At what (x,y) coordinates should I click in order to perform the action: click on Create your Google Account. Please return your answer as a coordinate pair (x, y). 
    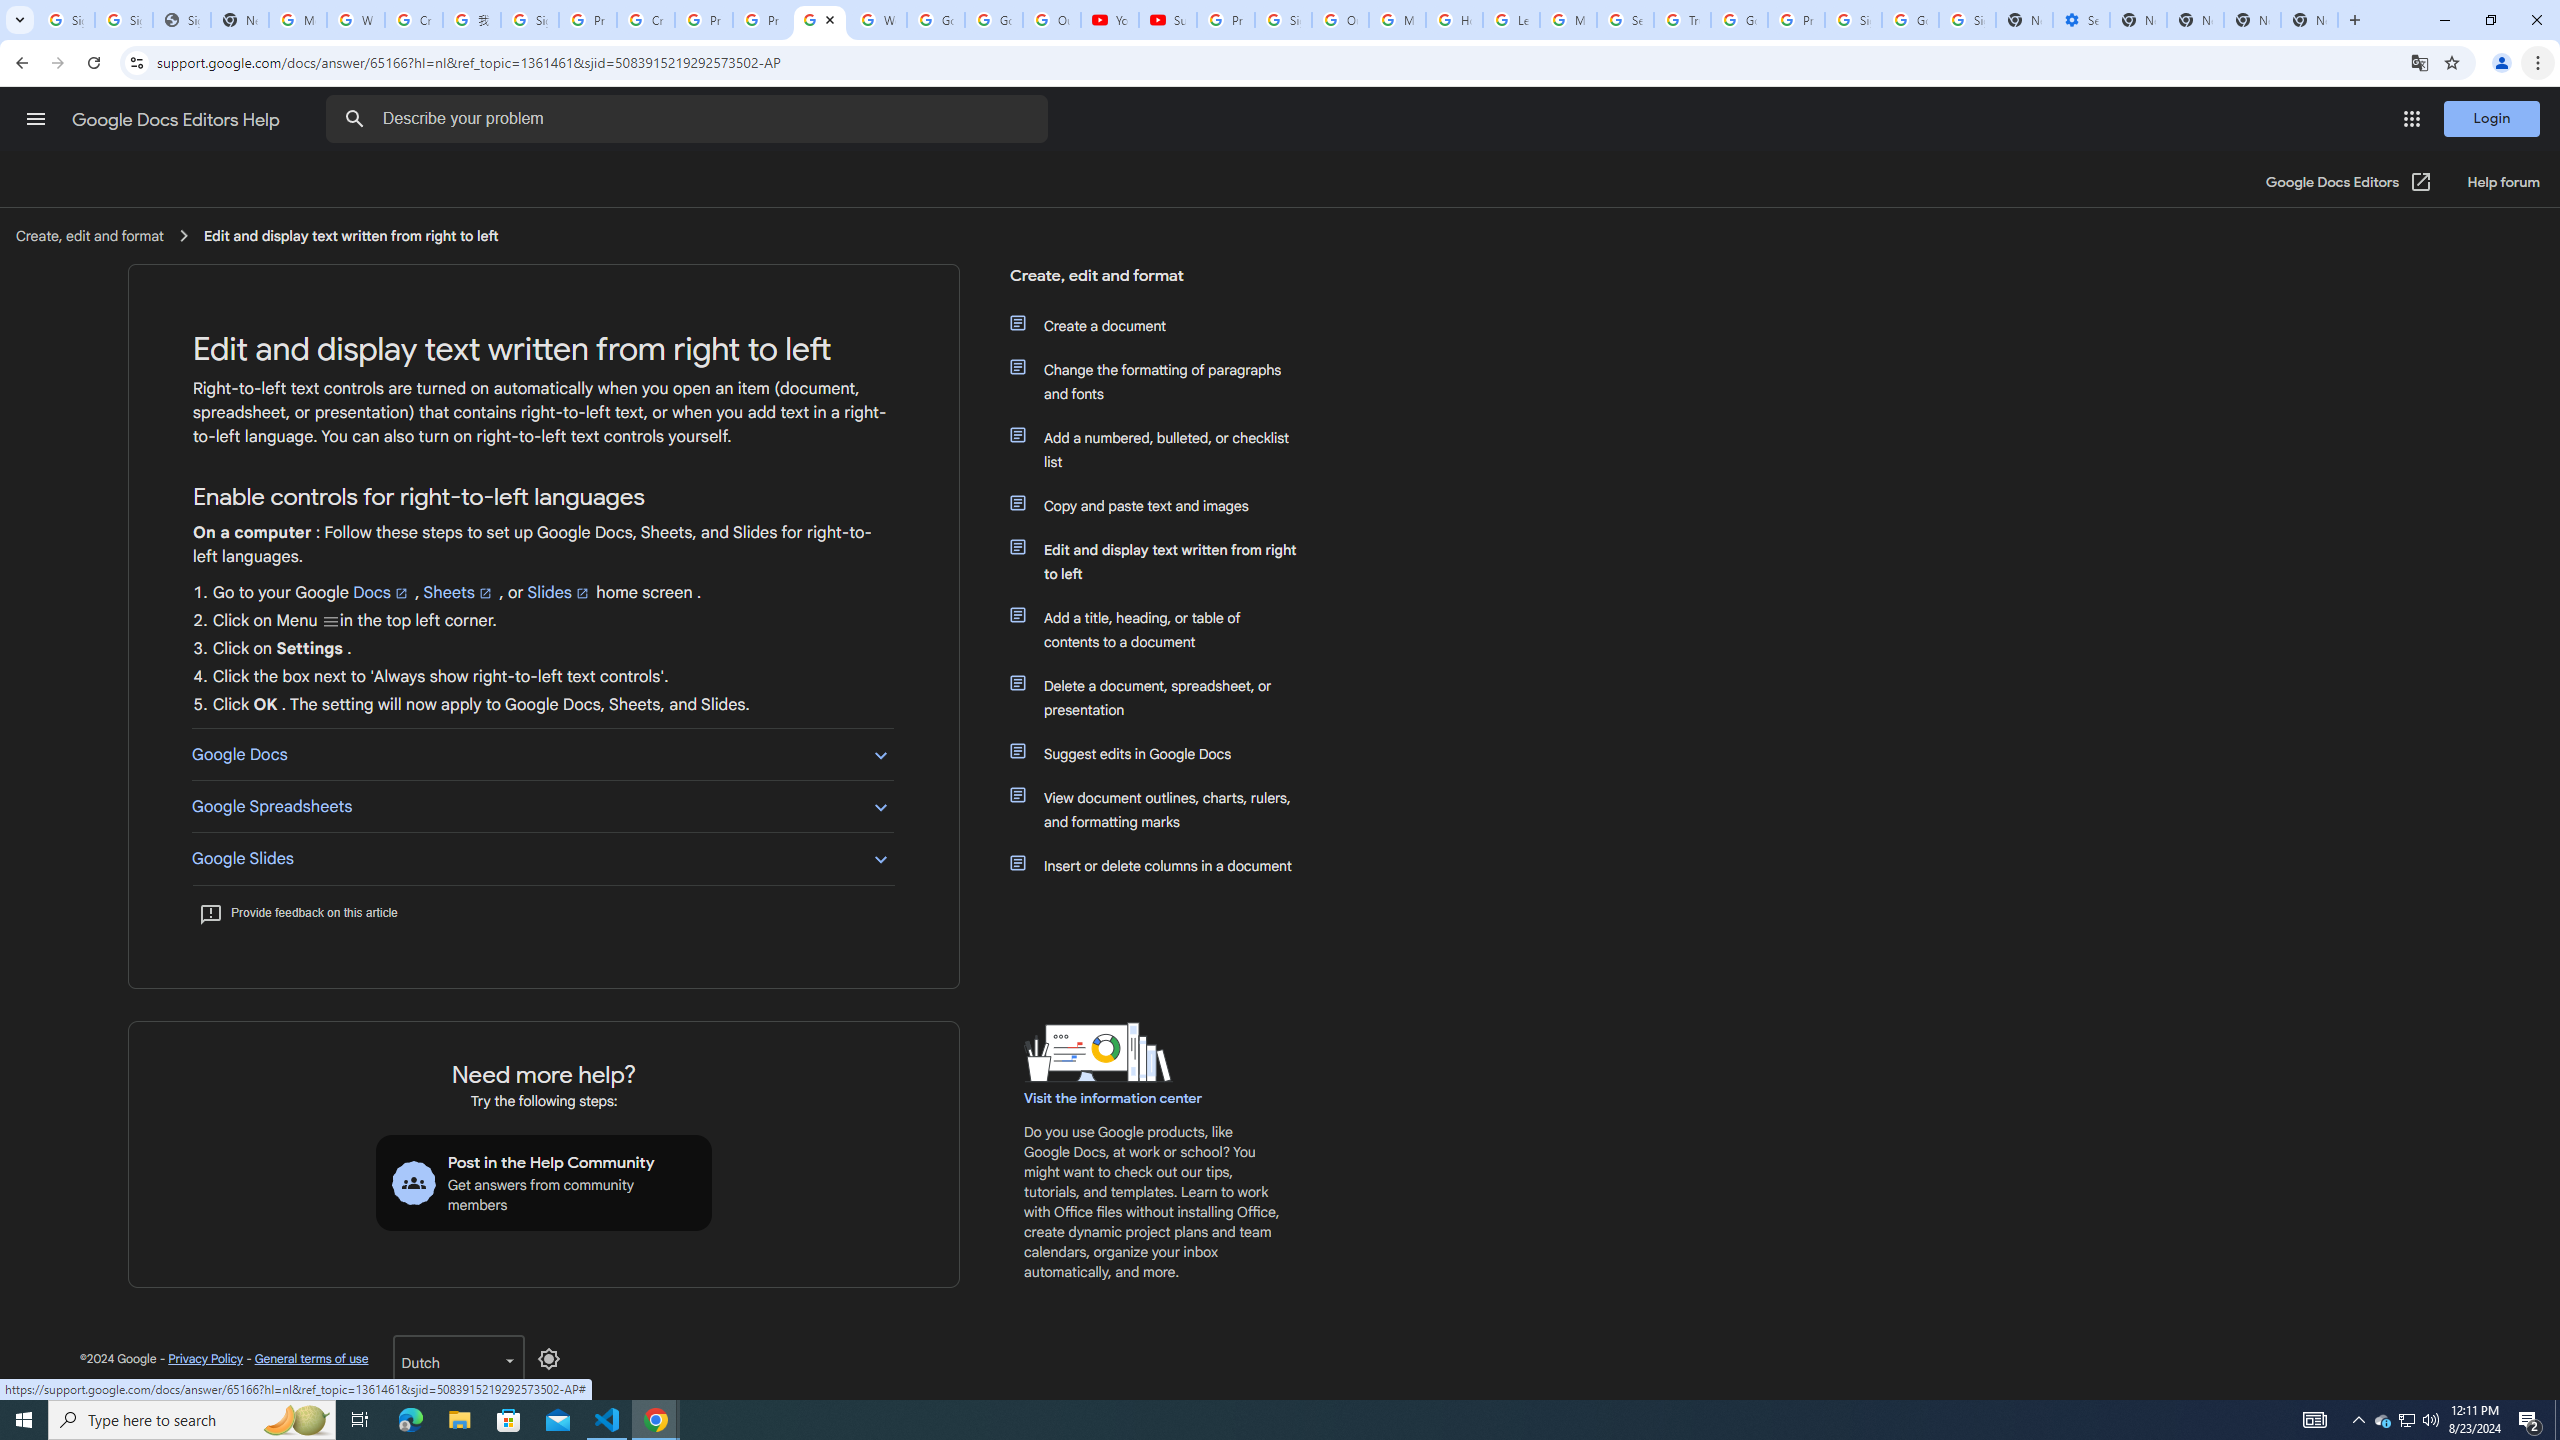
    Looking at the image, I should click on (646, 20).